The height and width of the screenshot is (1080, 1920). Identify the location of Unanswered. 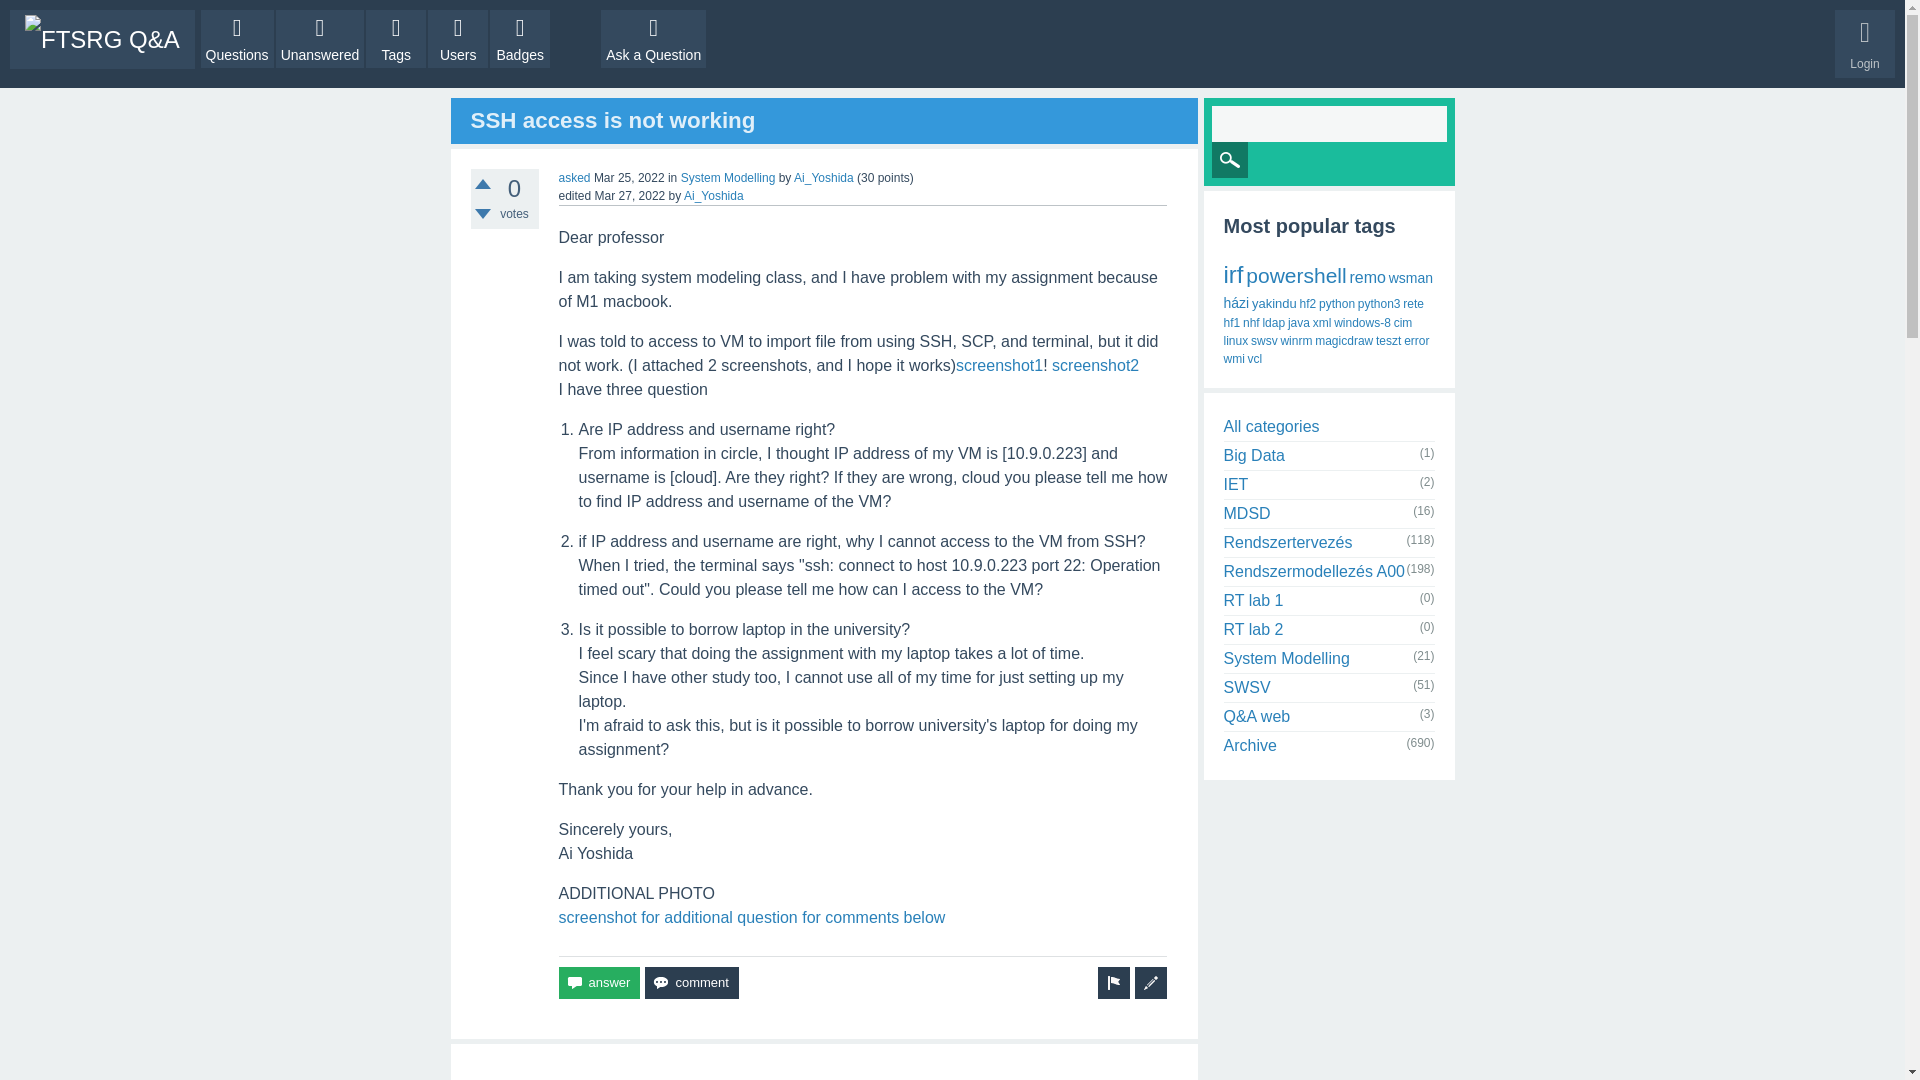
(320, 38).